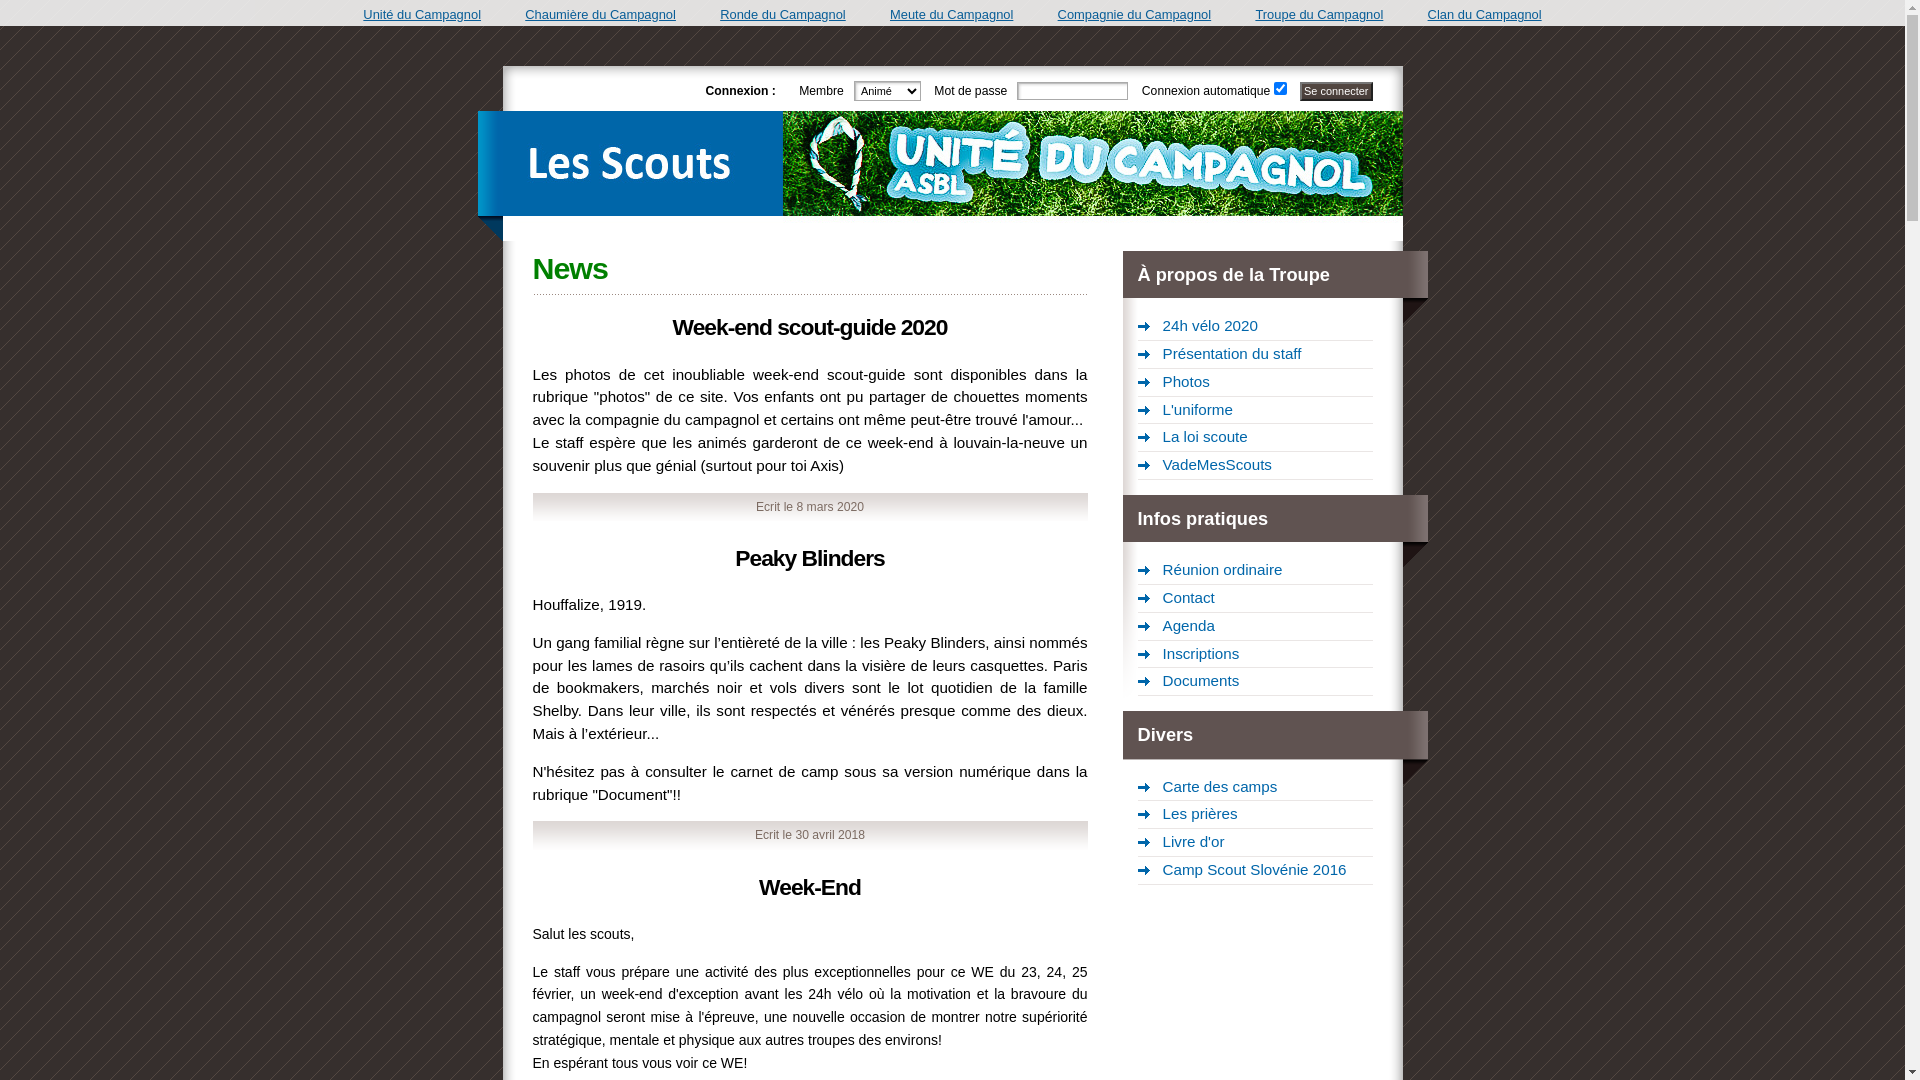  I want to click on La loi scoute, so click(1256, 438).